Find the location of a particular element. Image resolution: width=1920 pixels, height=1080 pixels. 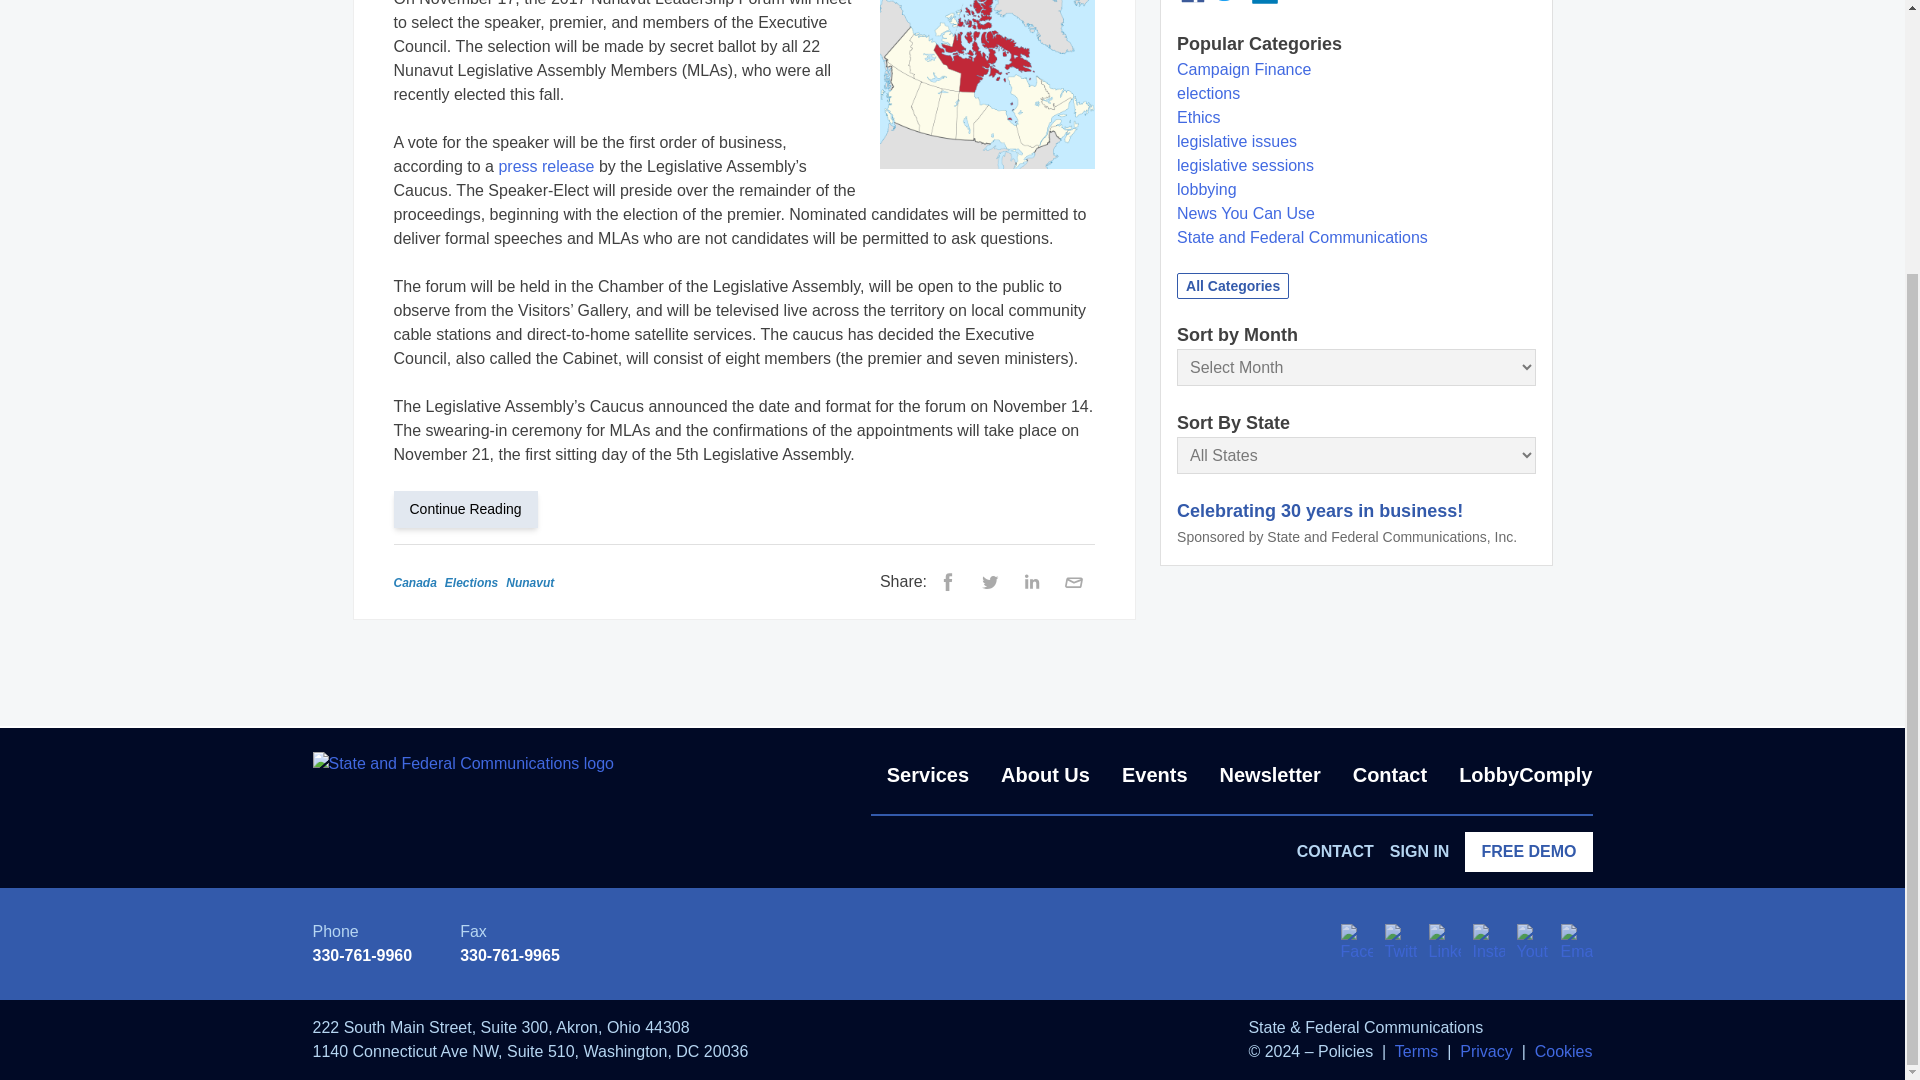

Campaign Finance is located at coordinates (1244, 68).